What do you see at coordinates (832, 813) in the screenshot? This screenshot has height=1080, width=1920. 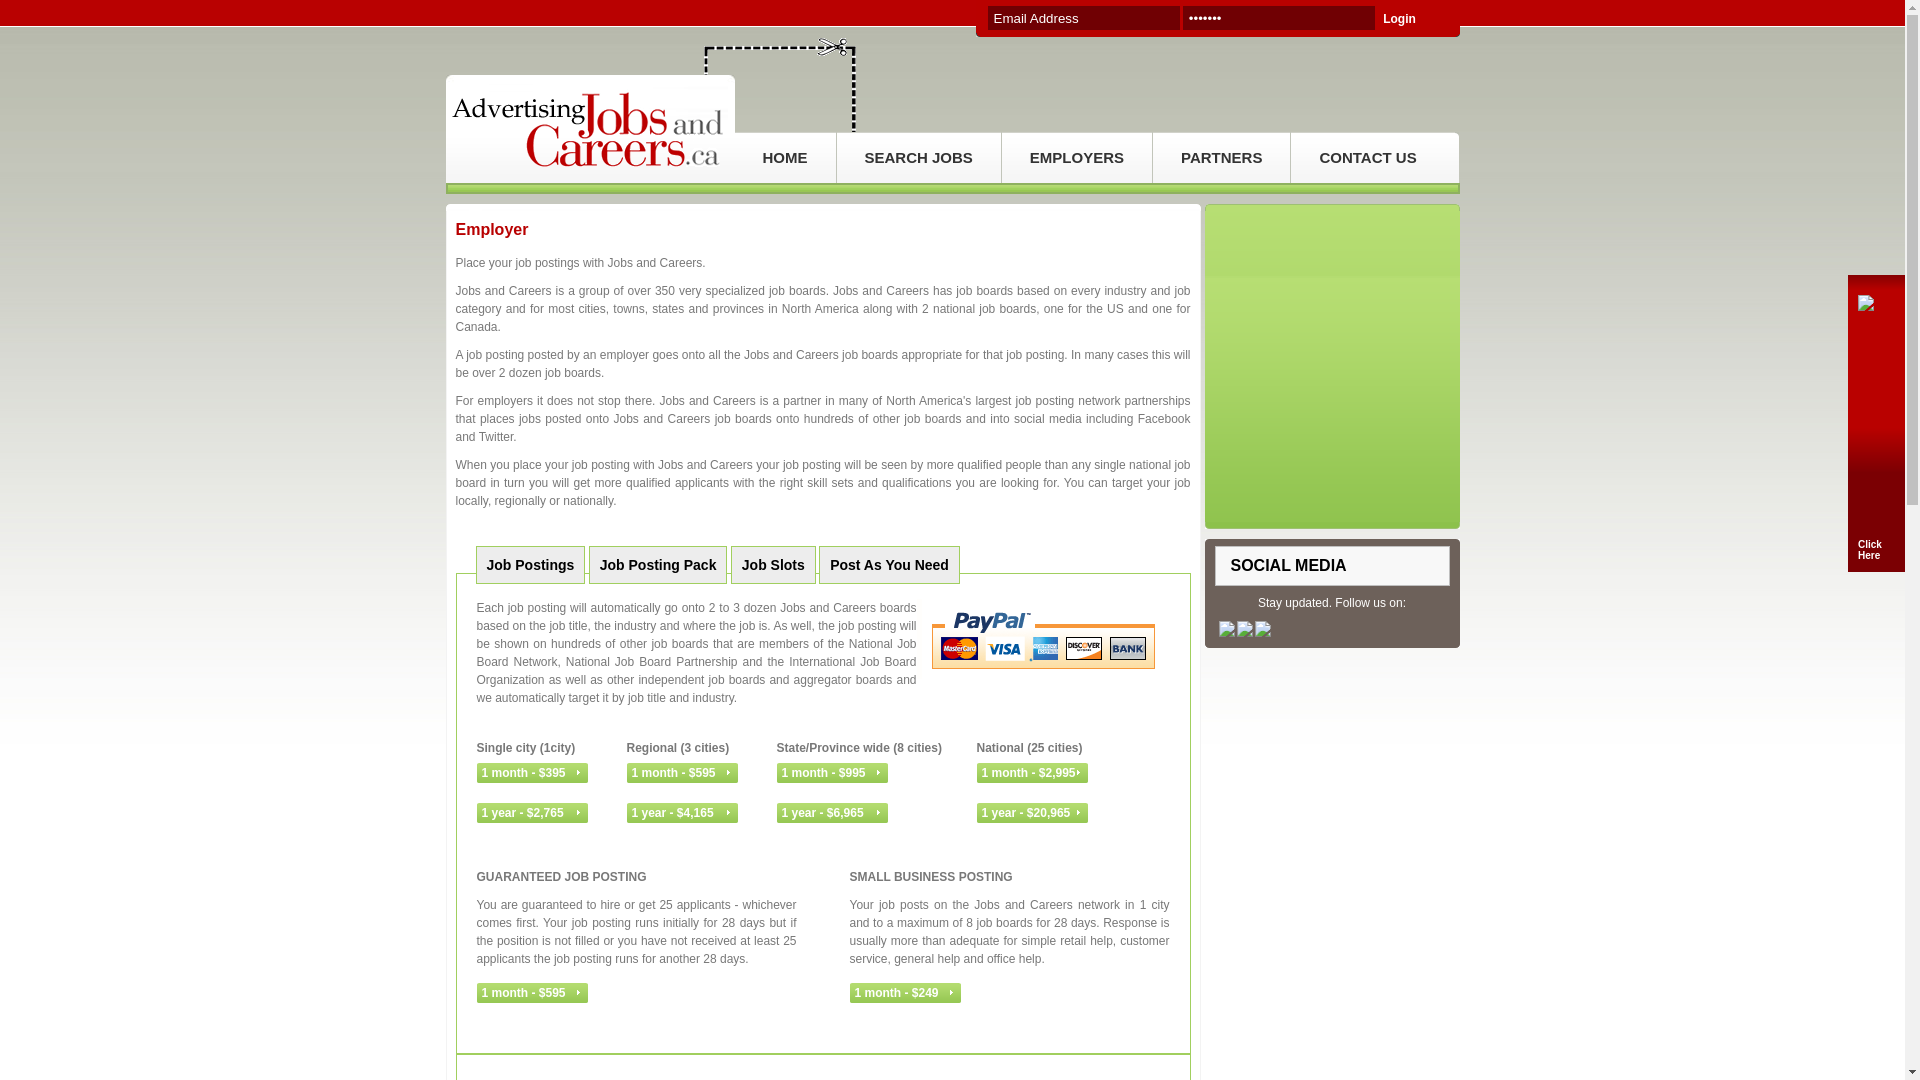 I see `1 year - $6,965` at bounding box center [832, 813].